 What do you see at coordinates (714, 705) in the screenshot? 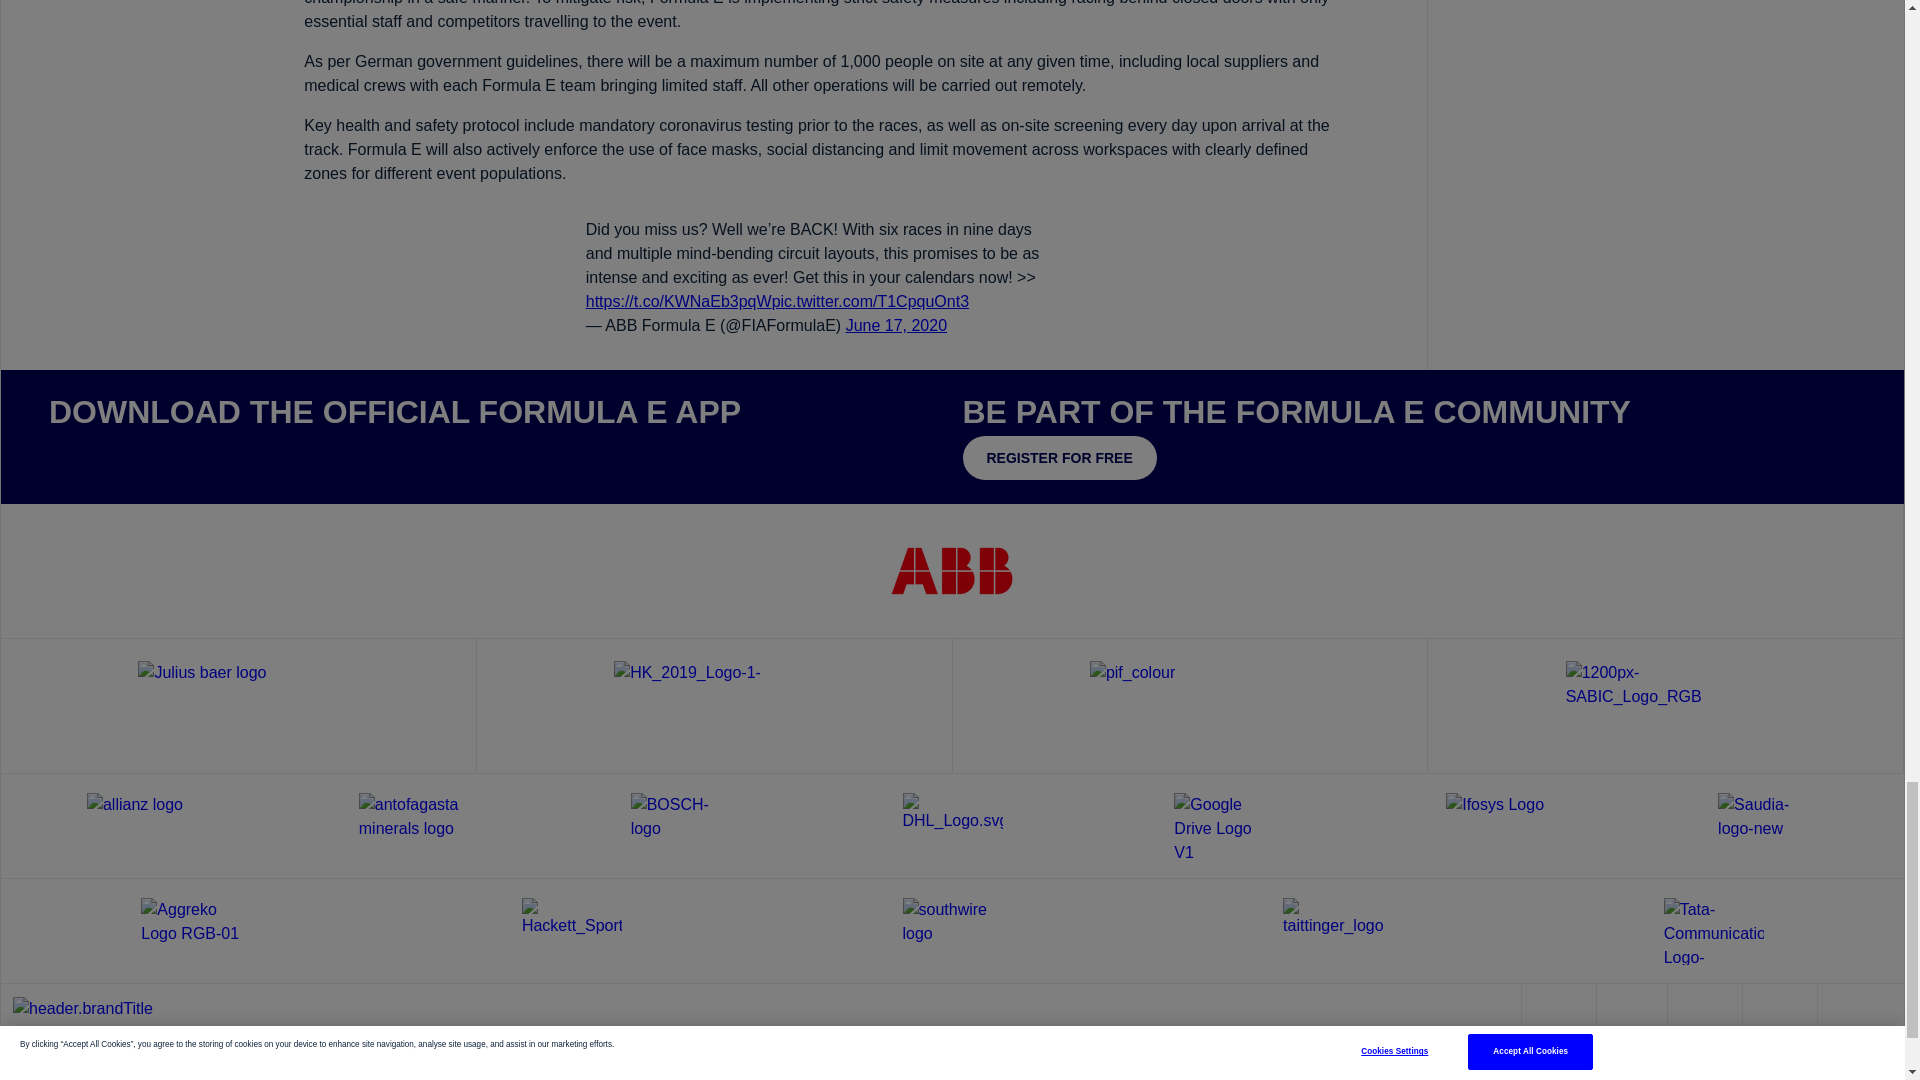
I see `Technical Partner` at bounding box center [714, 705].